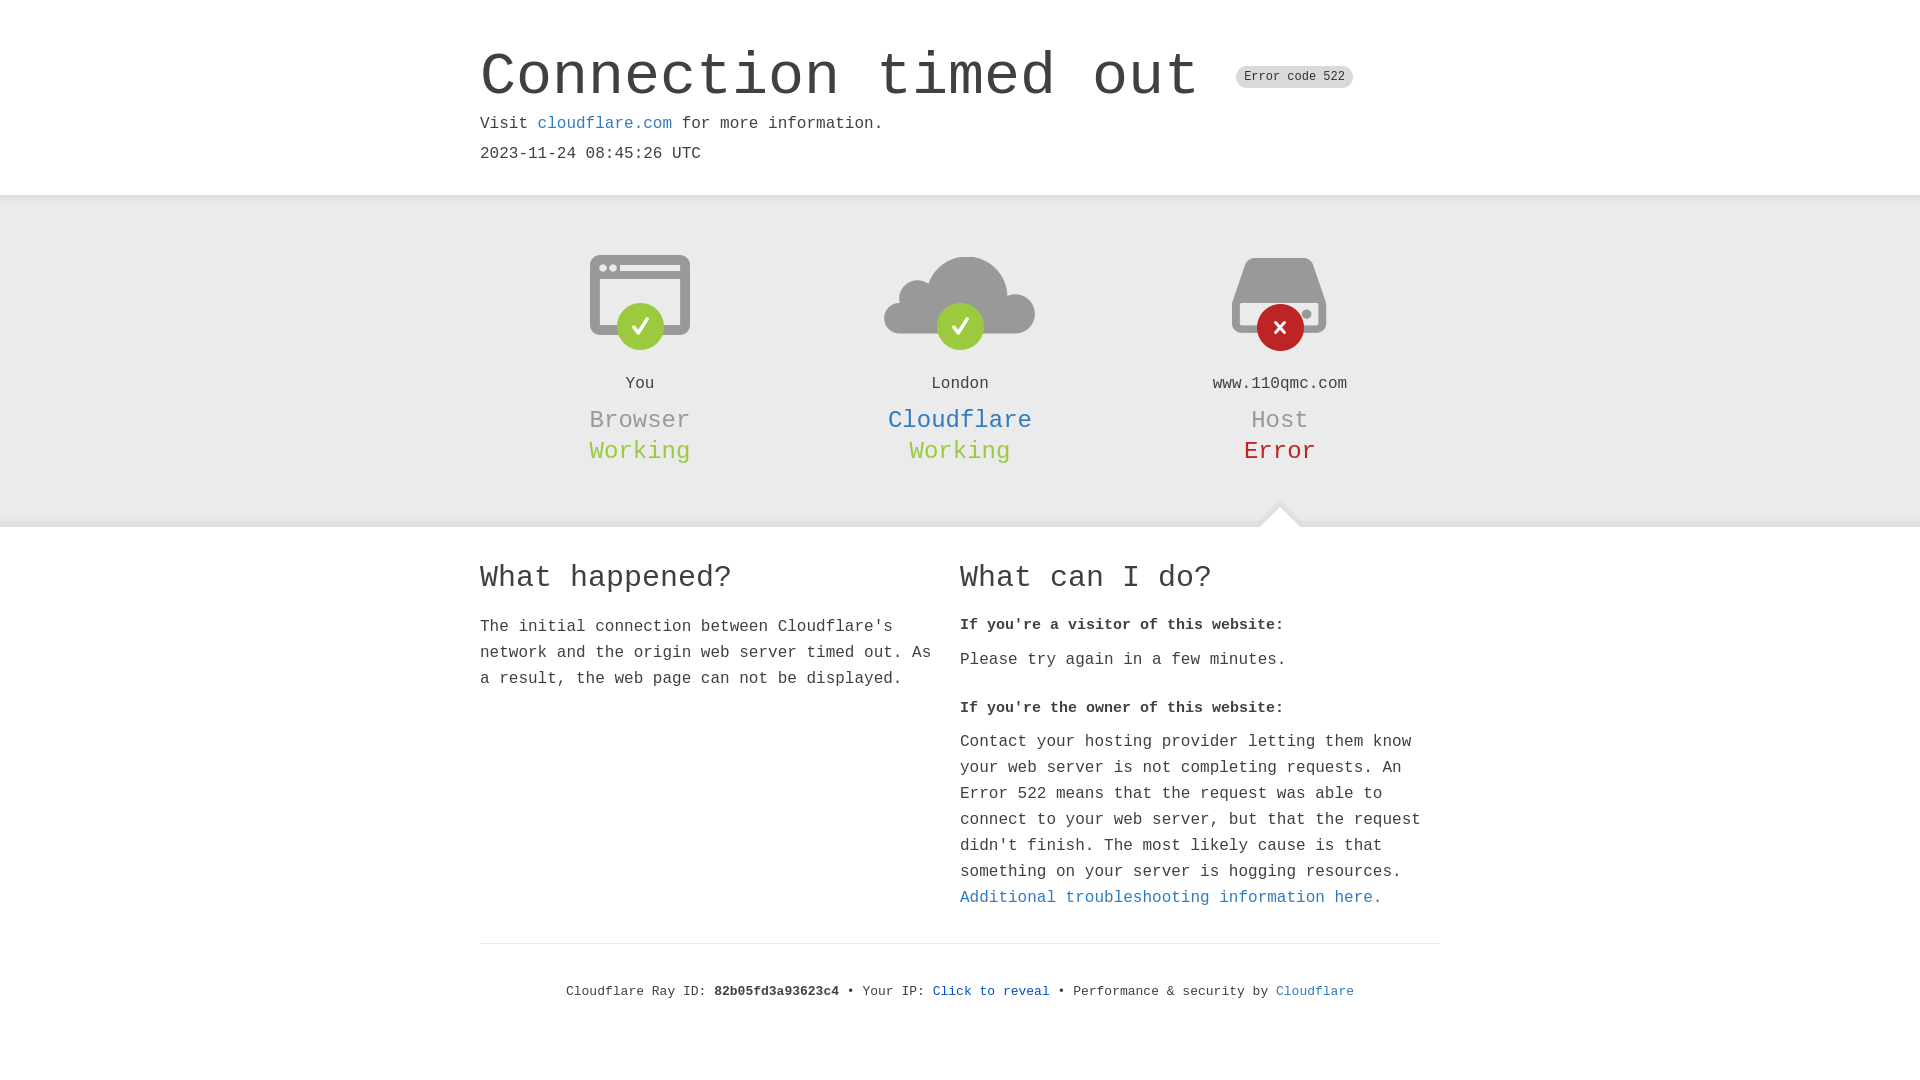  I want to click on Cloudflare, so click(1315, 992).